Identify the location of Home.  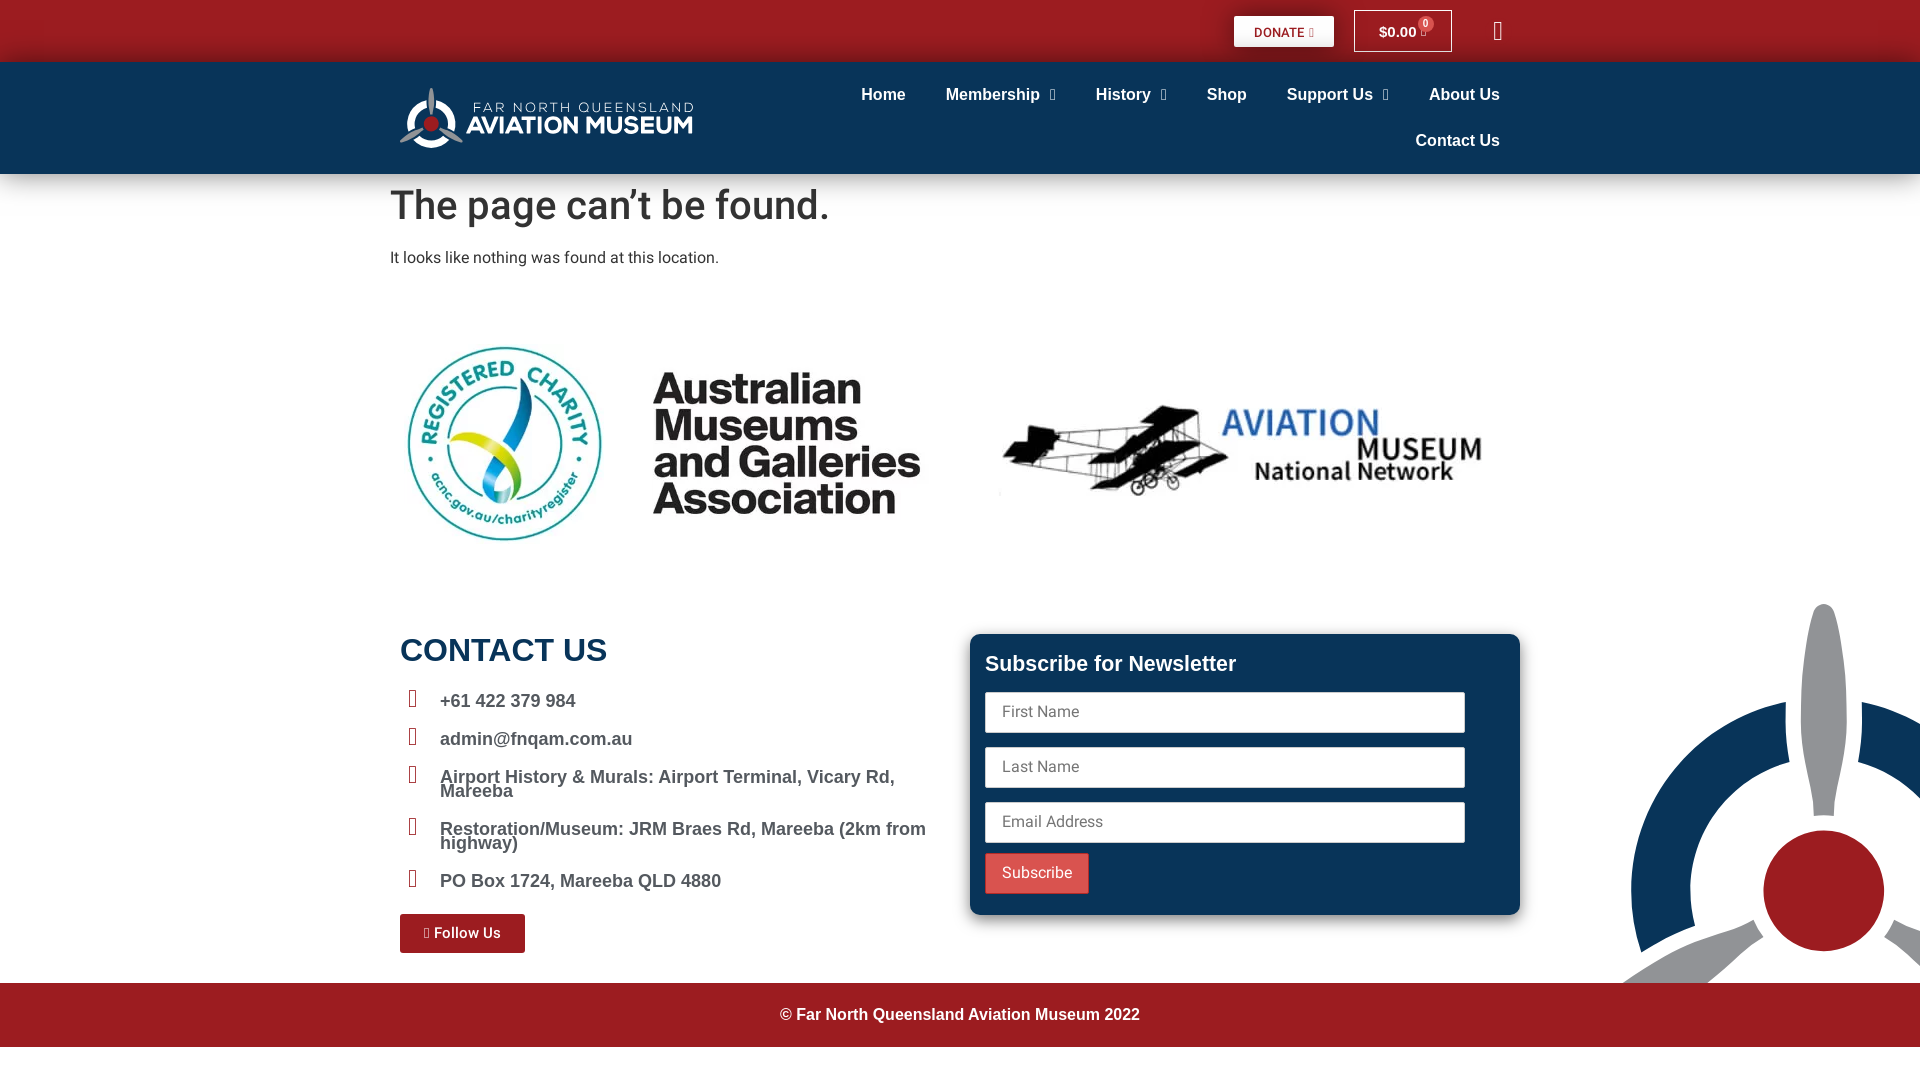
(883, 95).